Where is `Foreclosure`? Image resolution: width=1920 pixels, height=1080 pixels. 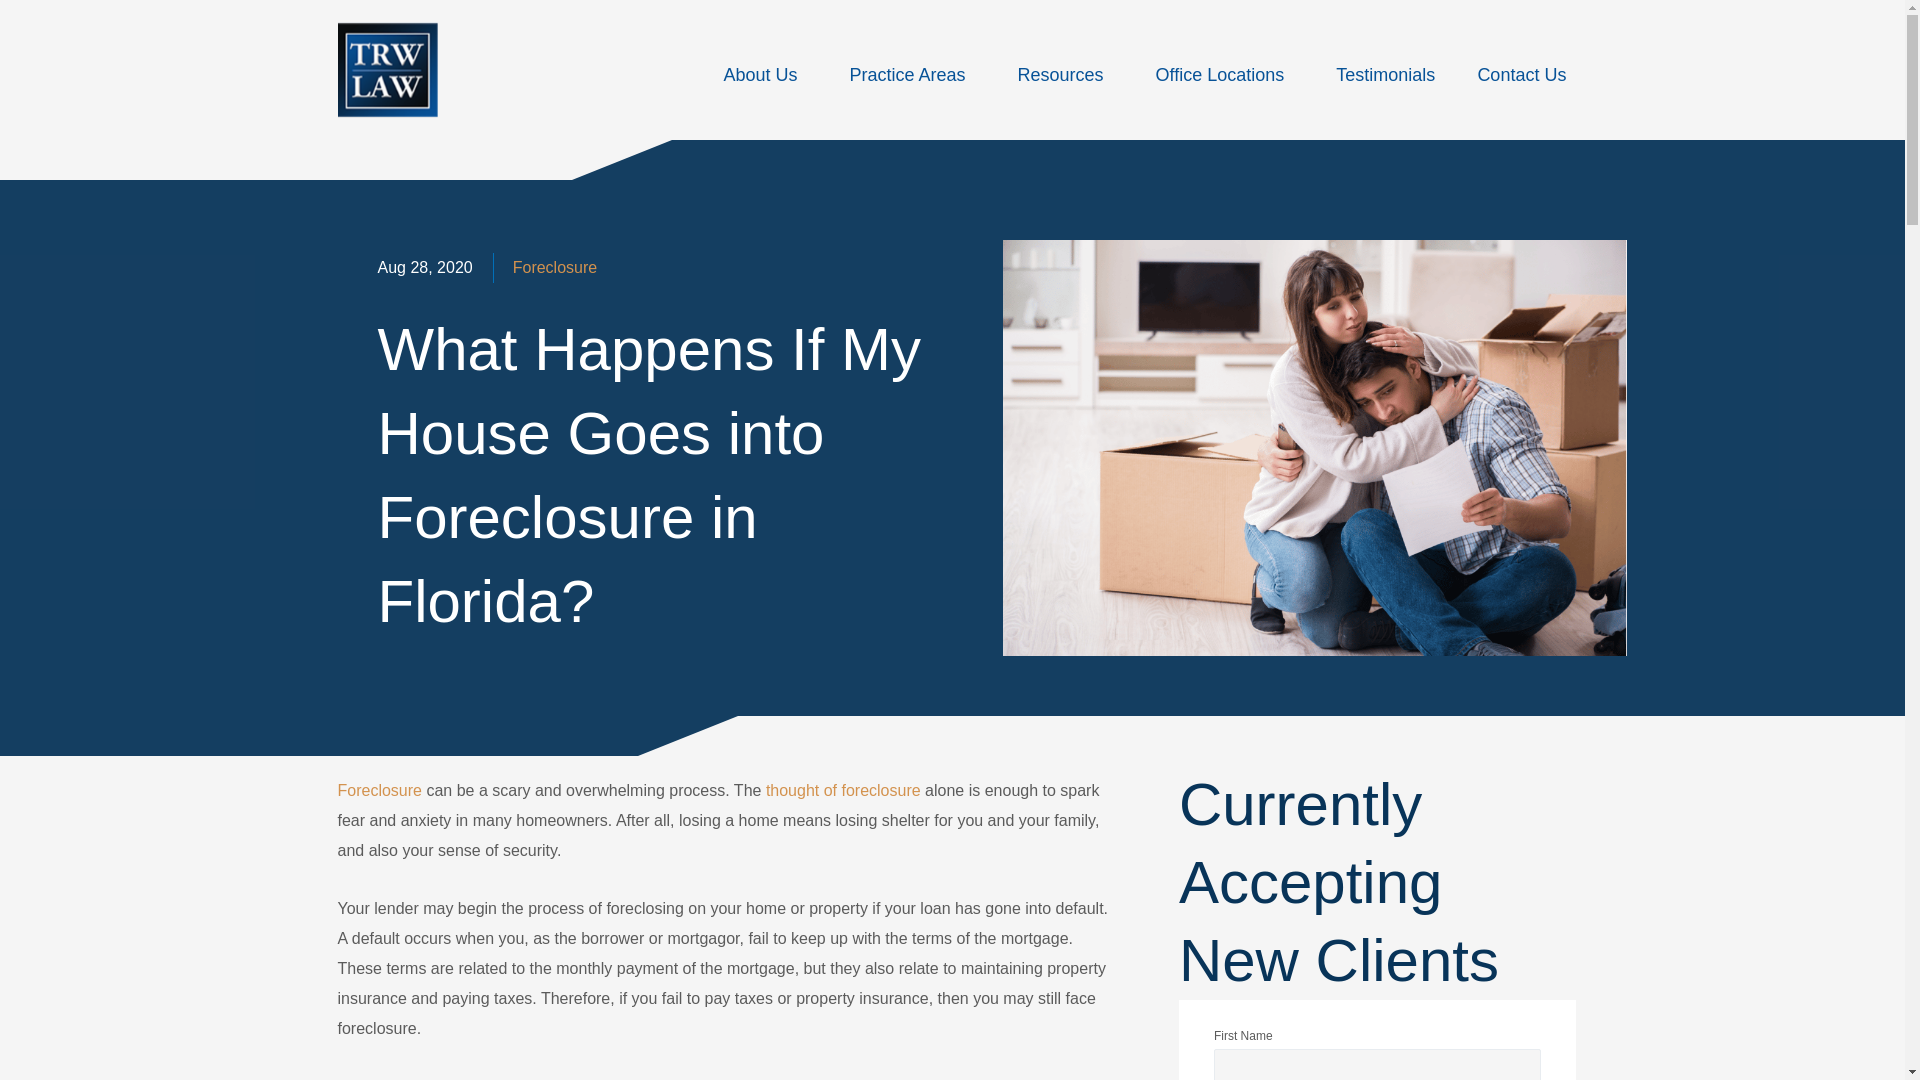 Foreclosure is located at coordinates (380, 790).